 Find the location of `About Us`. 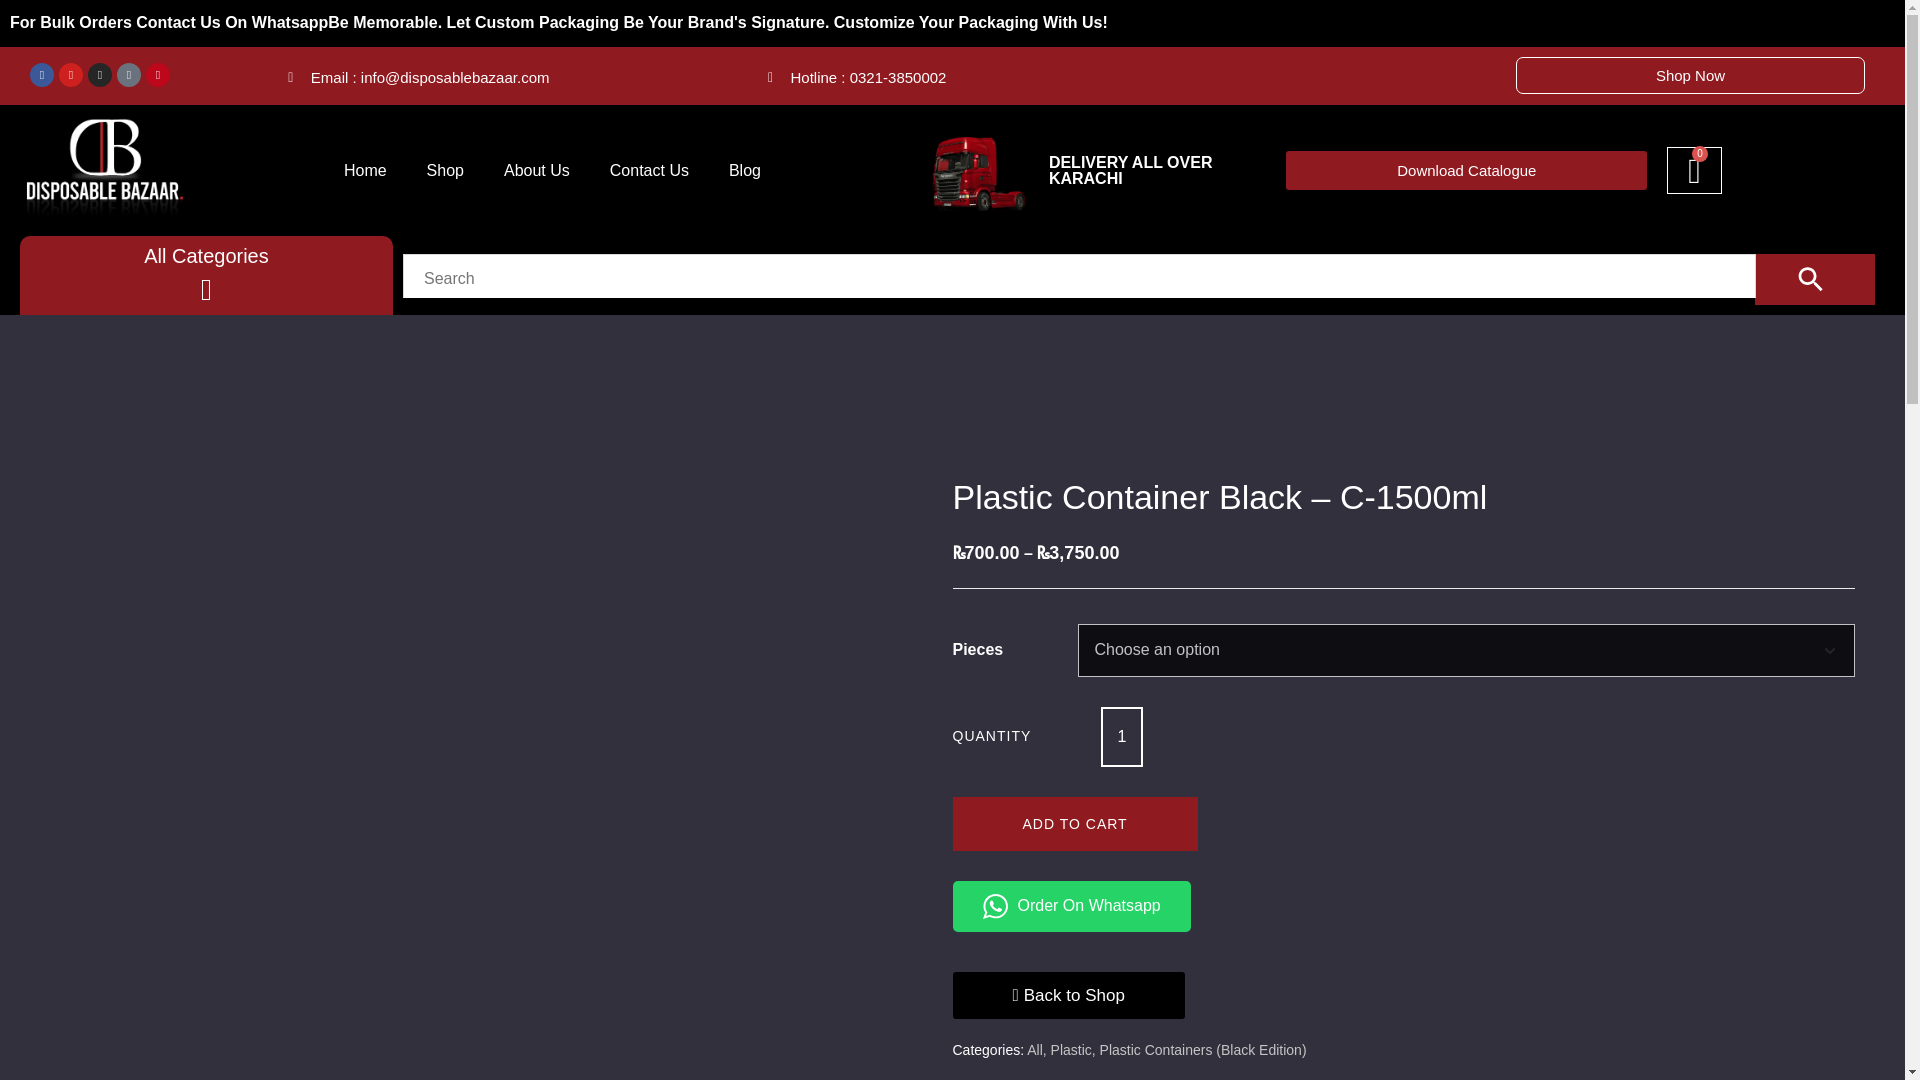

About Us is located at coordinates (536, 170).